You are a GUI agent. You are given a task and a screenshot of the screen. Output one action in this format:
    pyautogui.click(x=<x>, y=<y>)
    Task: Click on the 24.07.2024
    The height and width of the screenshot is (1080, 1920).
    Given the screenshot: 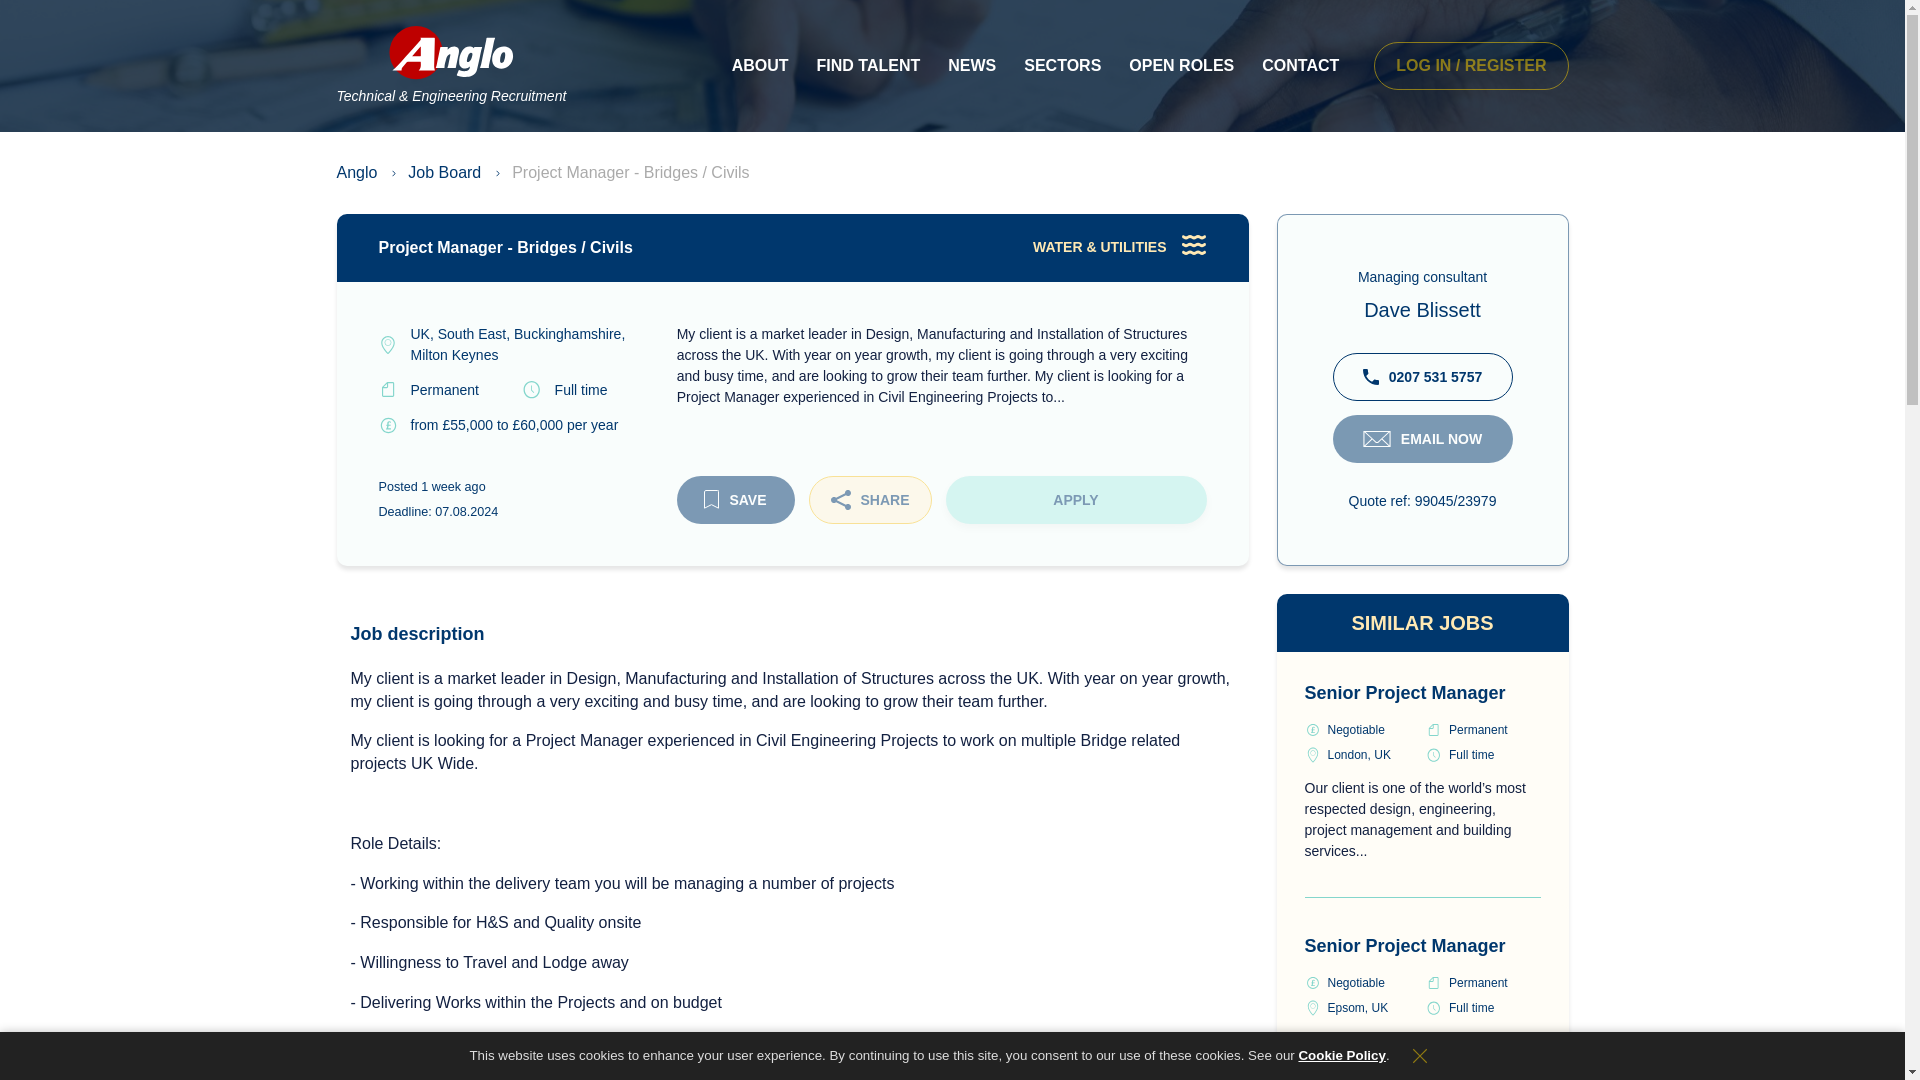 What is the action you would take?
    pyautogui.click(x=452, y=486)
    